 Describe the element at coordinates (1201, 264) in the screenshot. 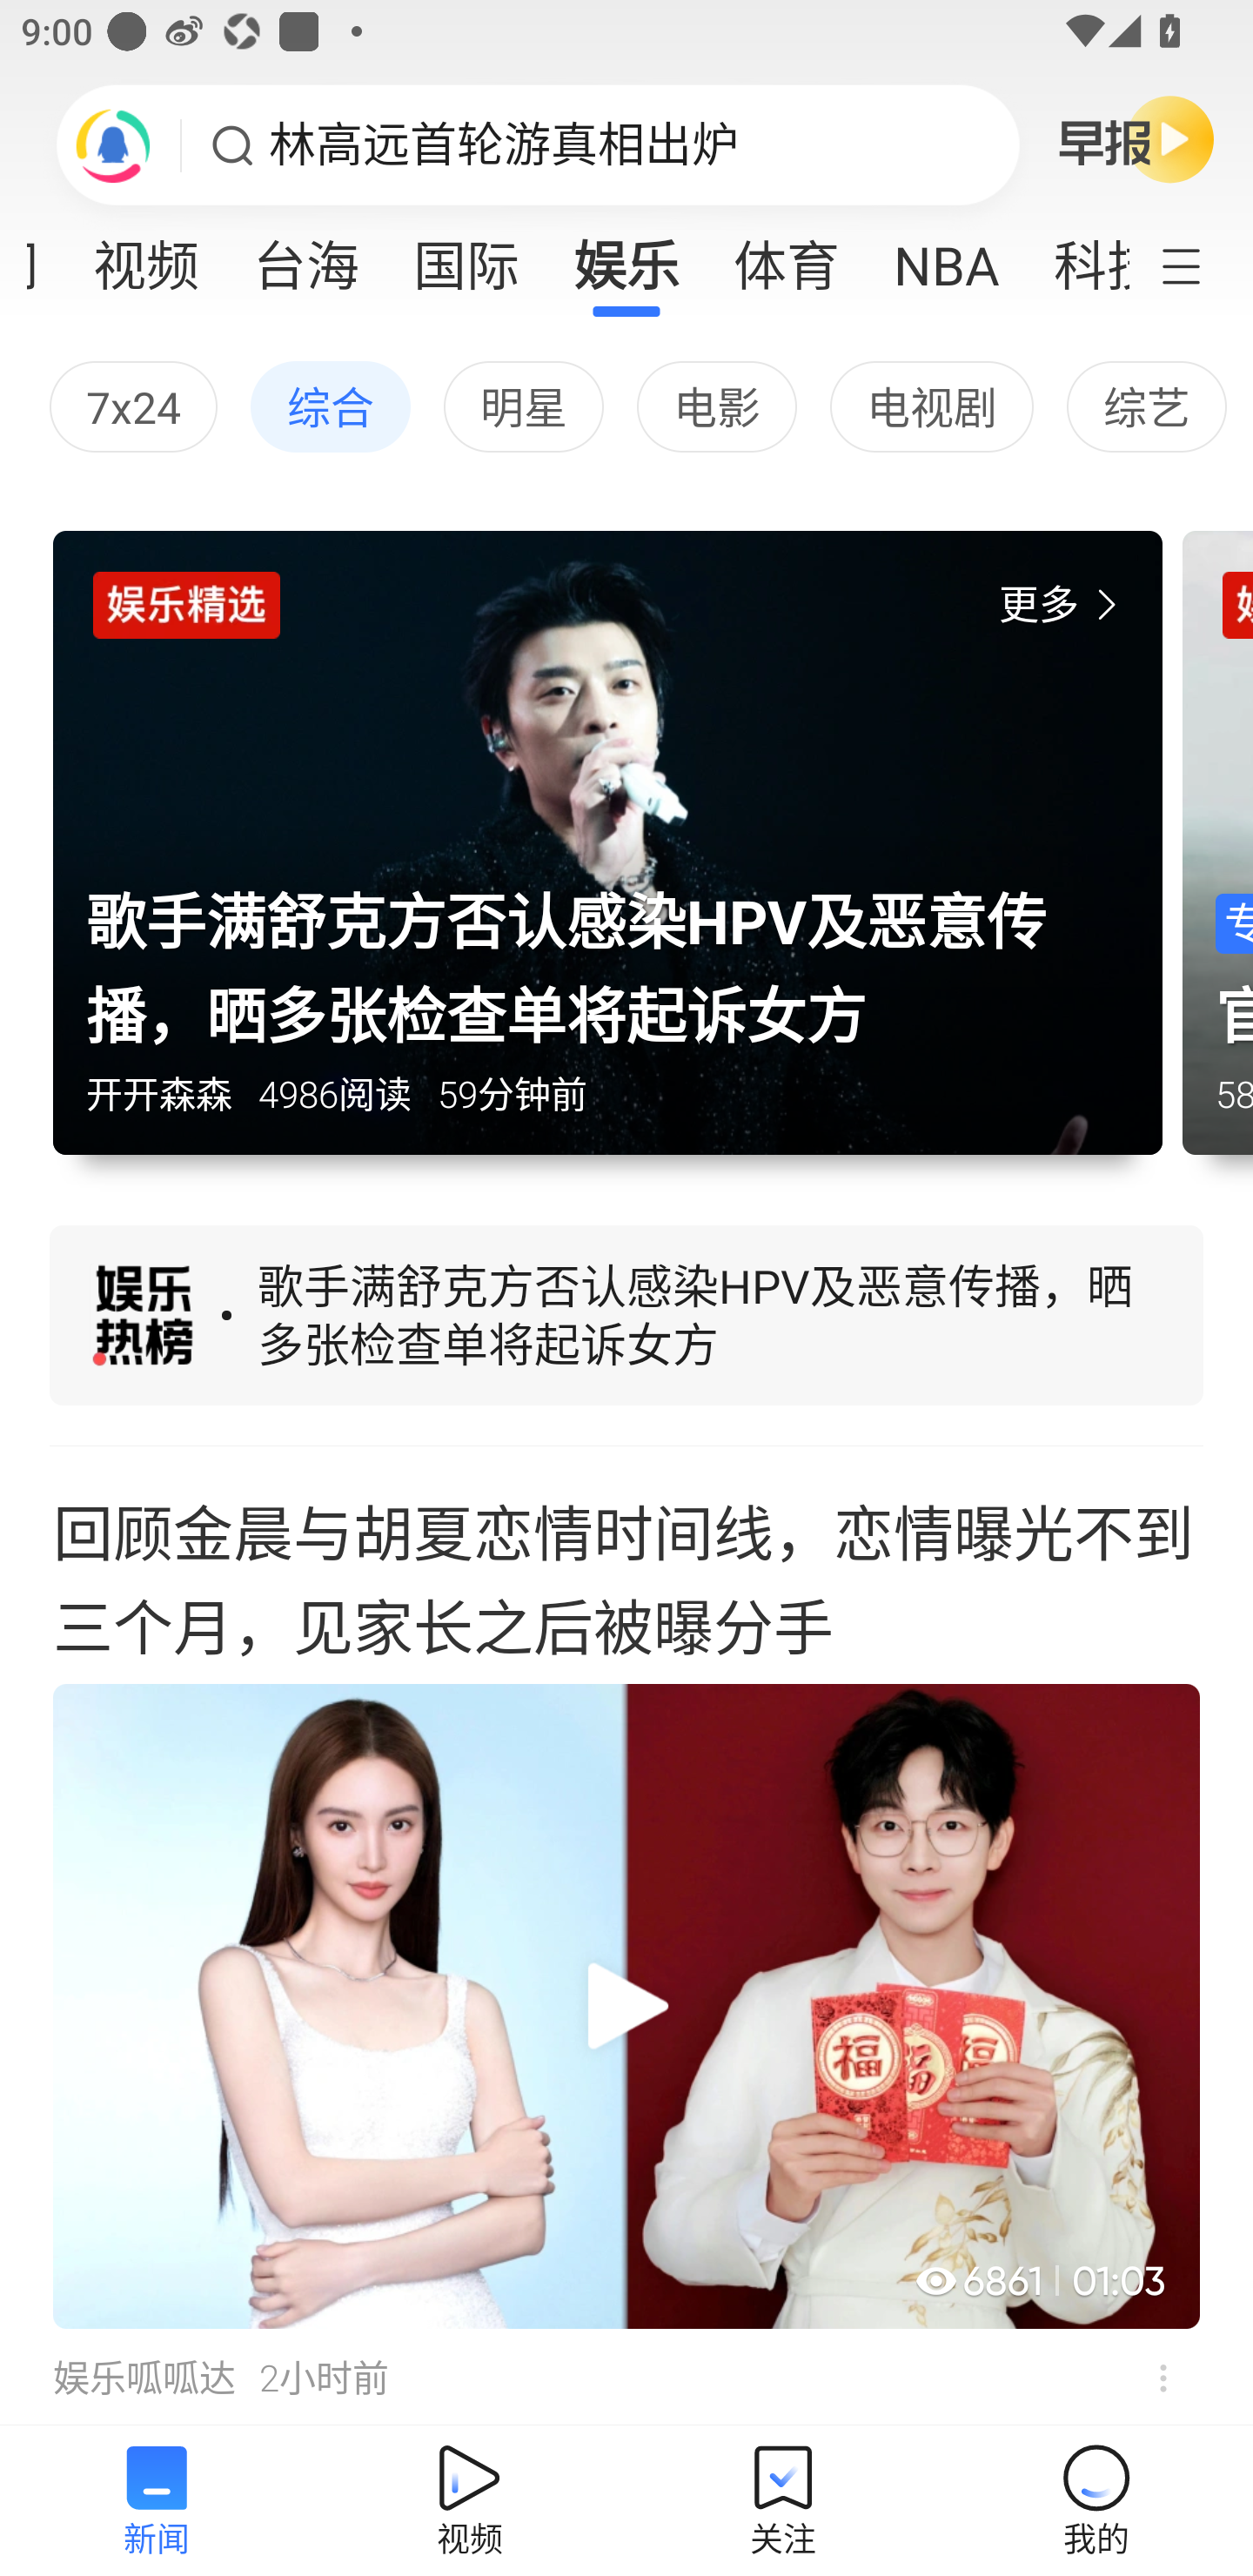

I see ` 定制频道` at that location.